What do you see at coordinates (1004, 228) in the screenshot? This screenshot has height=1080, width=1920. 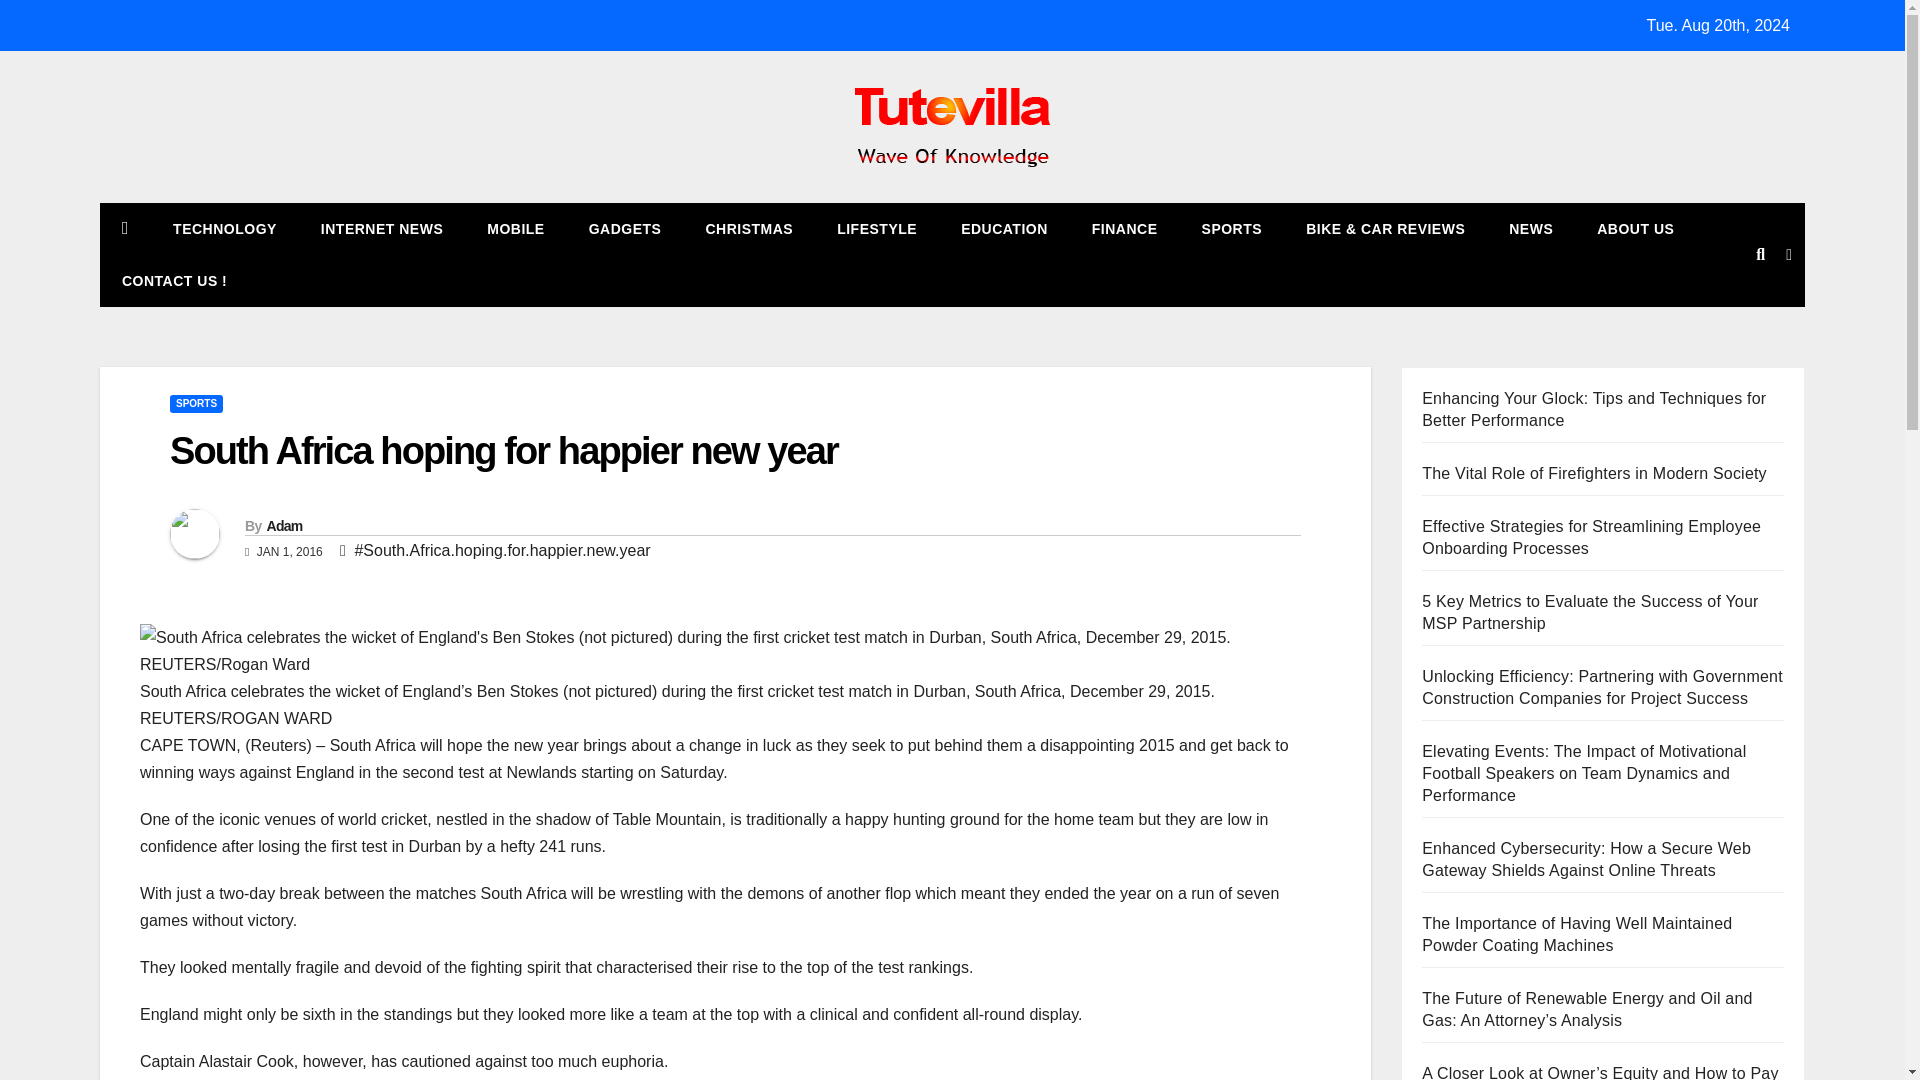 I see `EDUCATION` at bounding box center [1004, 228].